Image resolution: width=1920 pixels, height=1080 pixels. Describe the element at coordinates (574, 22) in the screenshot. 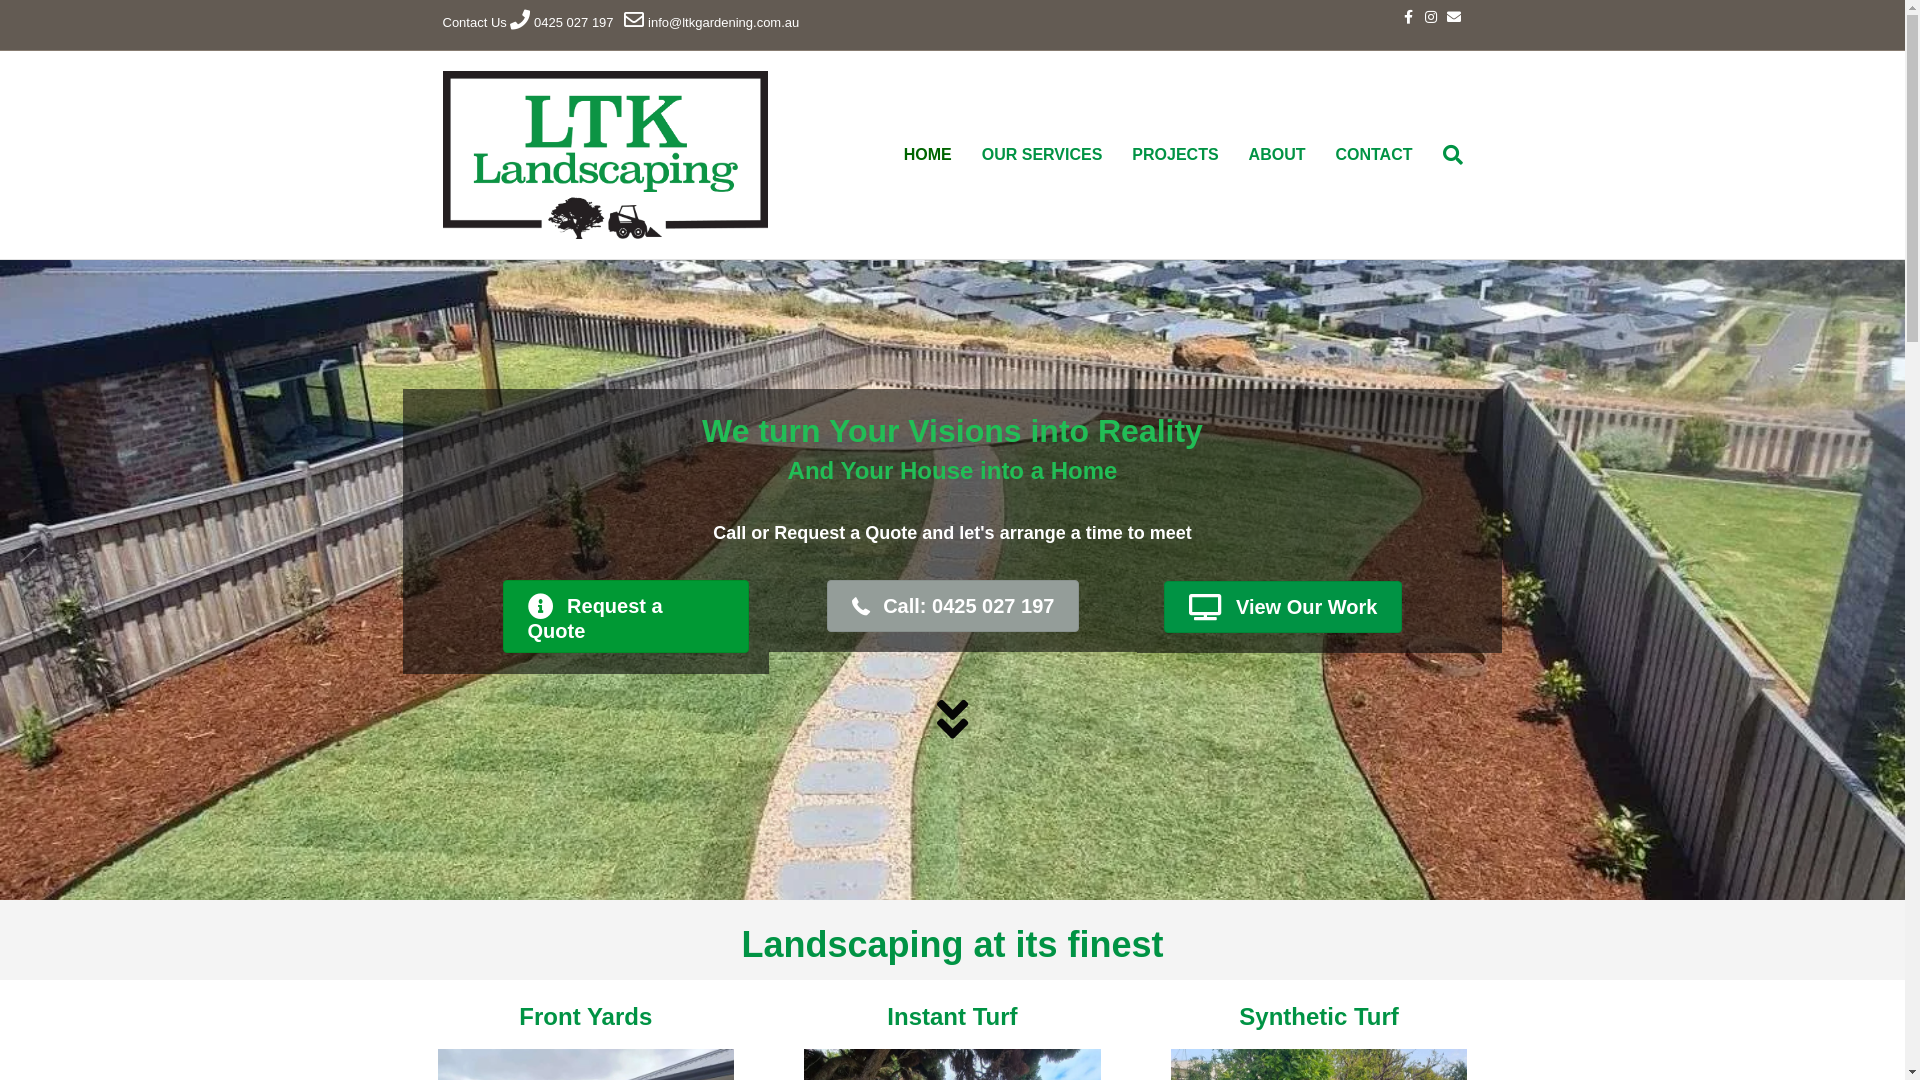

I see `0425 027 197` at that location.